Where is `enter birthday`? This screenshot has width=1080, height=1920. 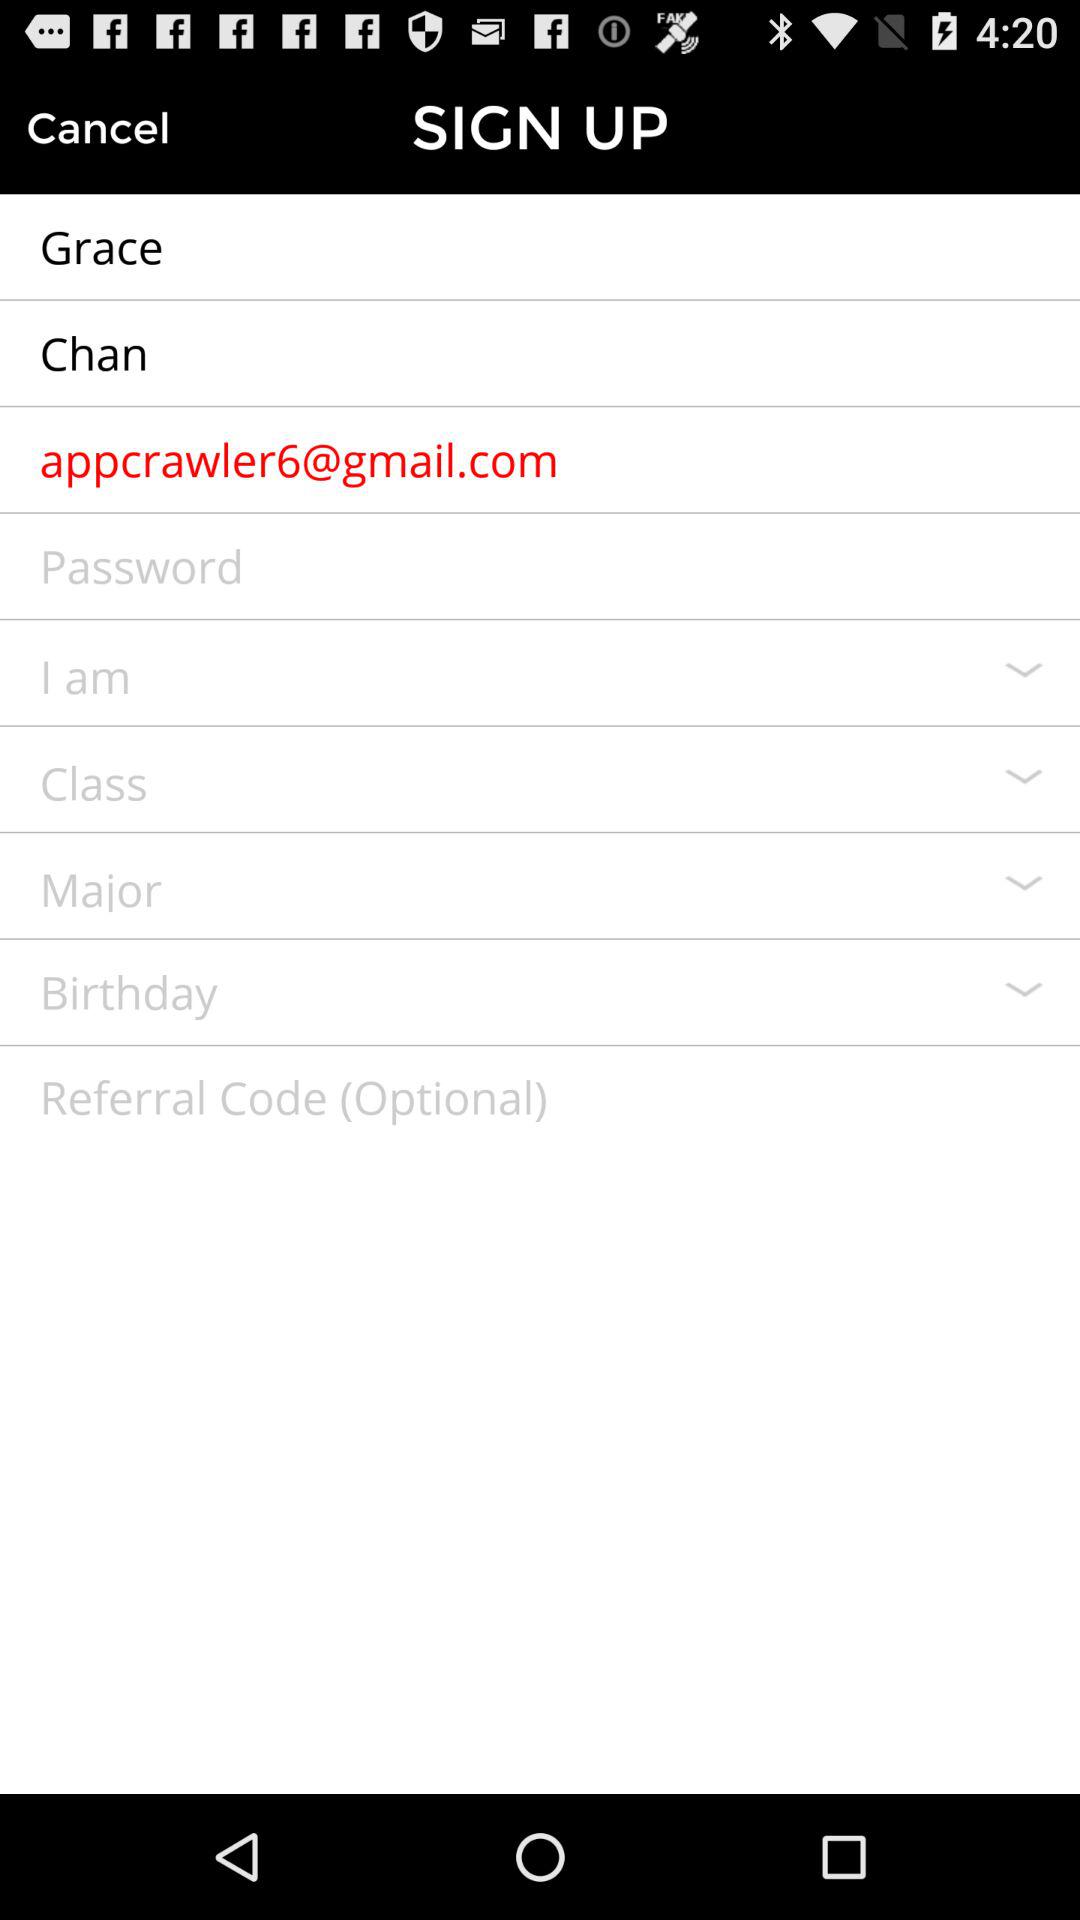
enter birthday is located at coordinates (540, 992).